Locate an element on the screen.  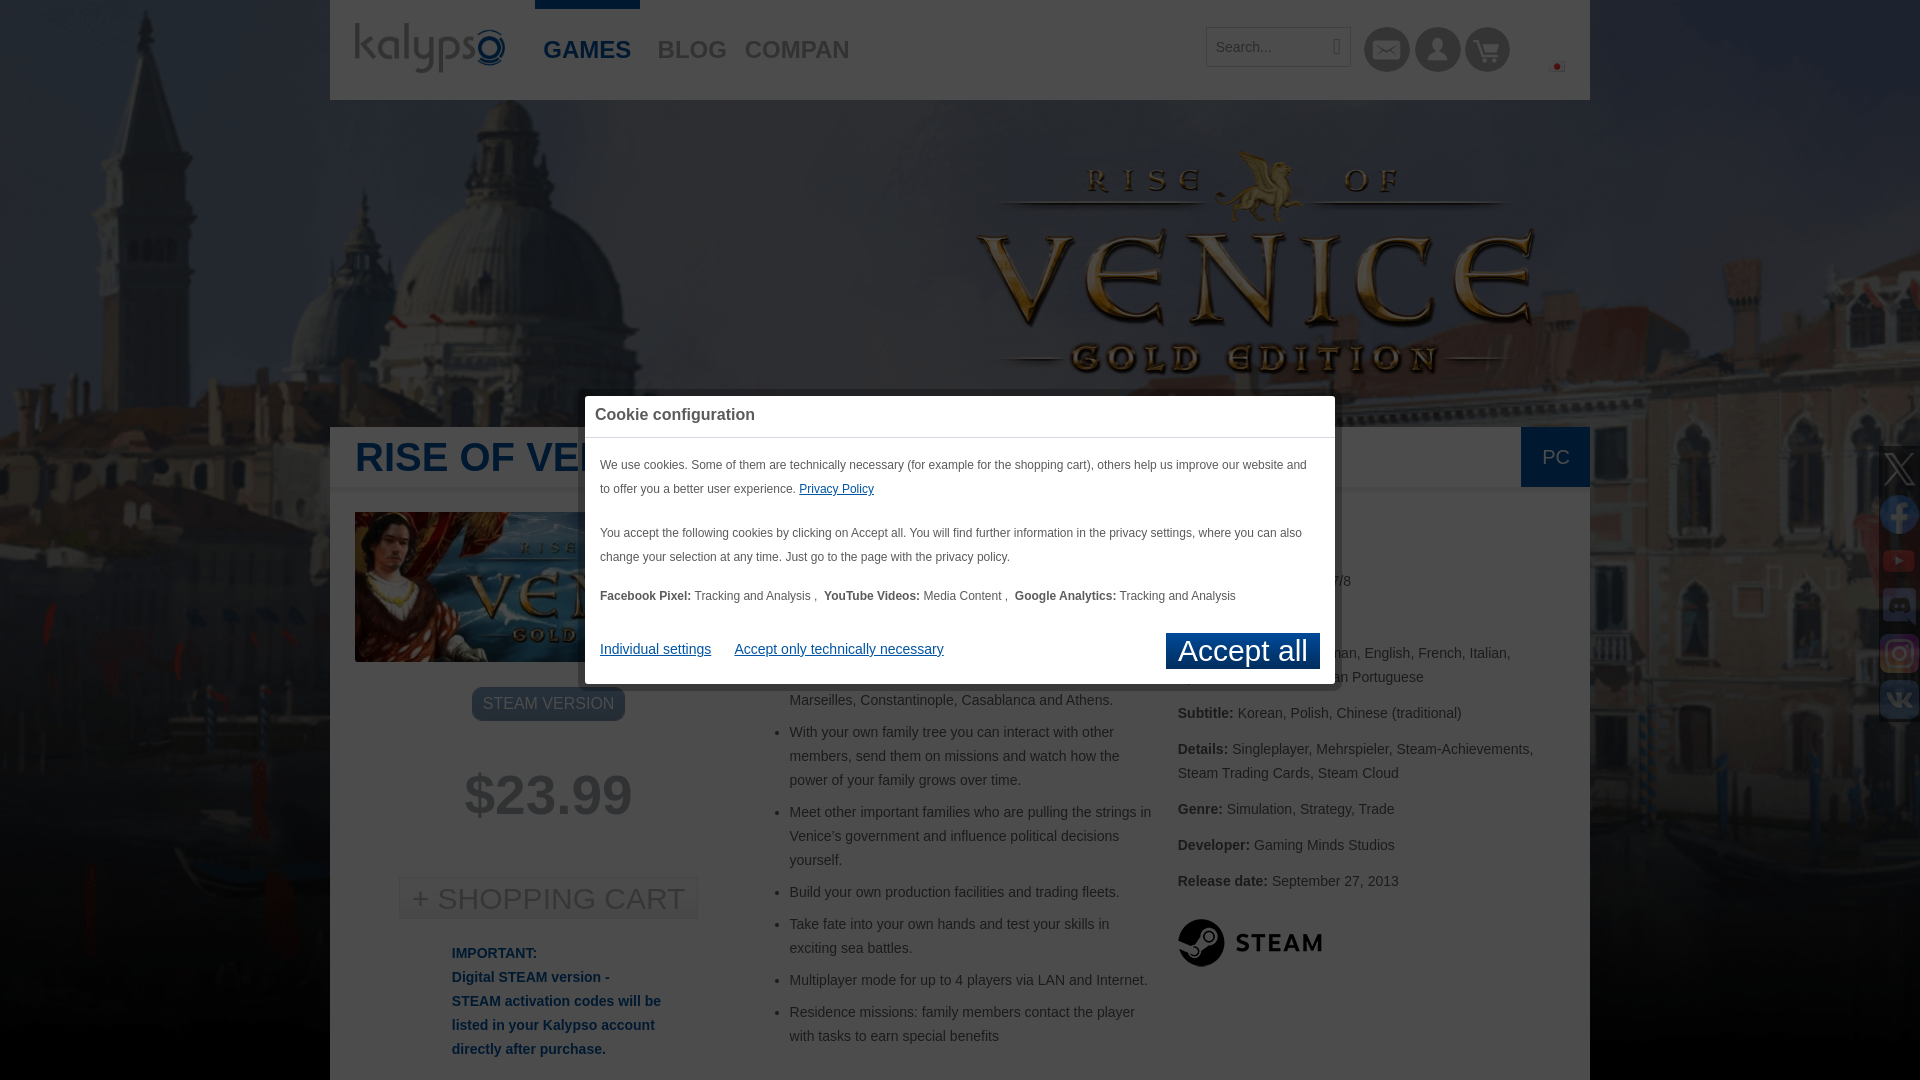
GAMES is located at coordinates (587, 40).